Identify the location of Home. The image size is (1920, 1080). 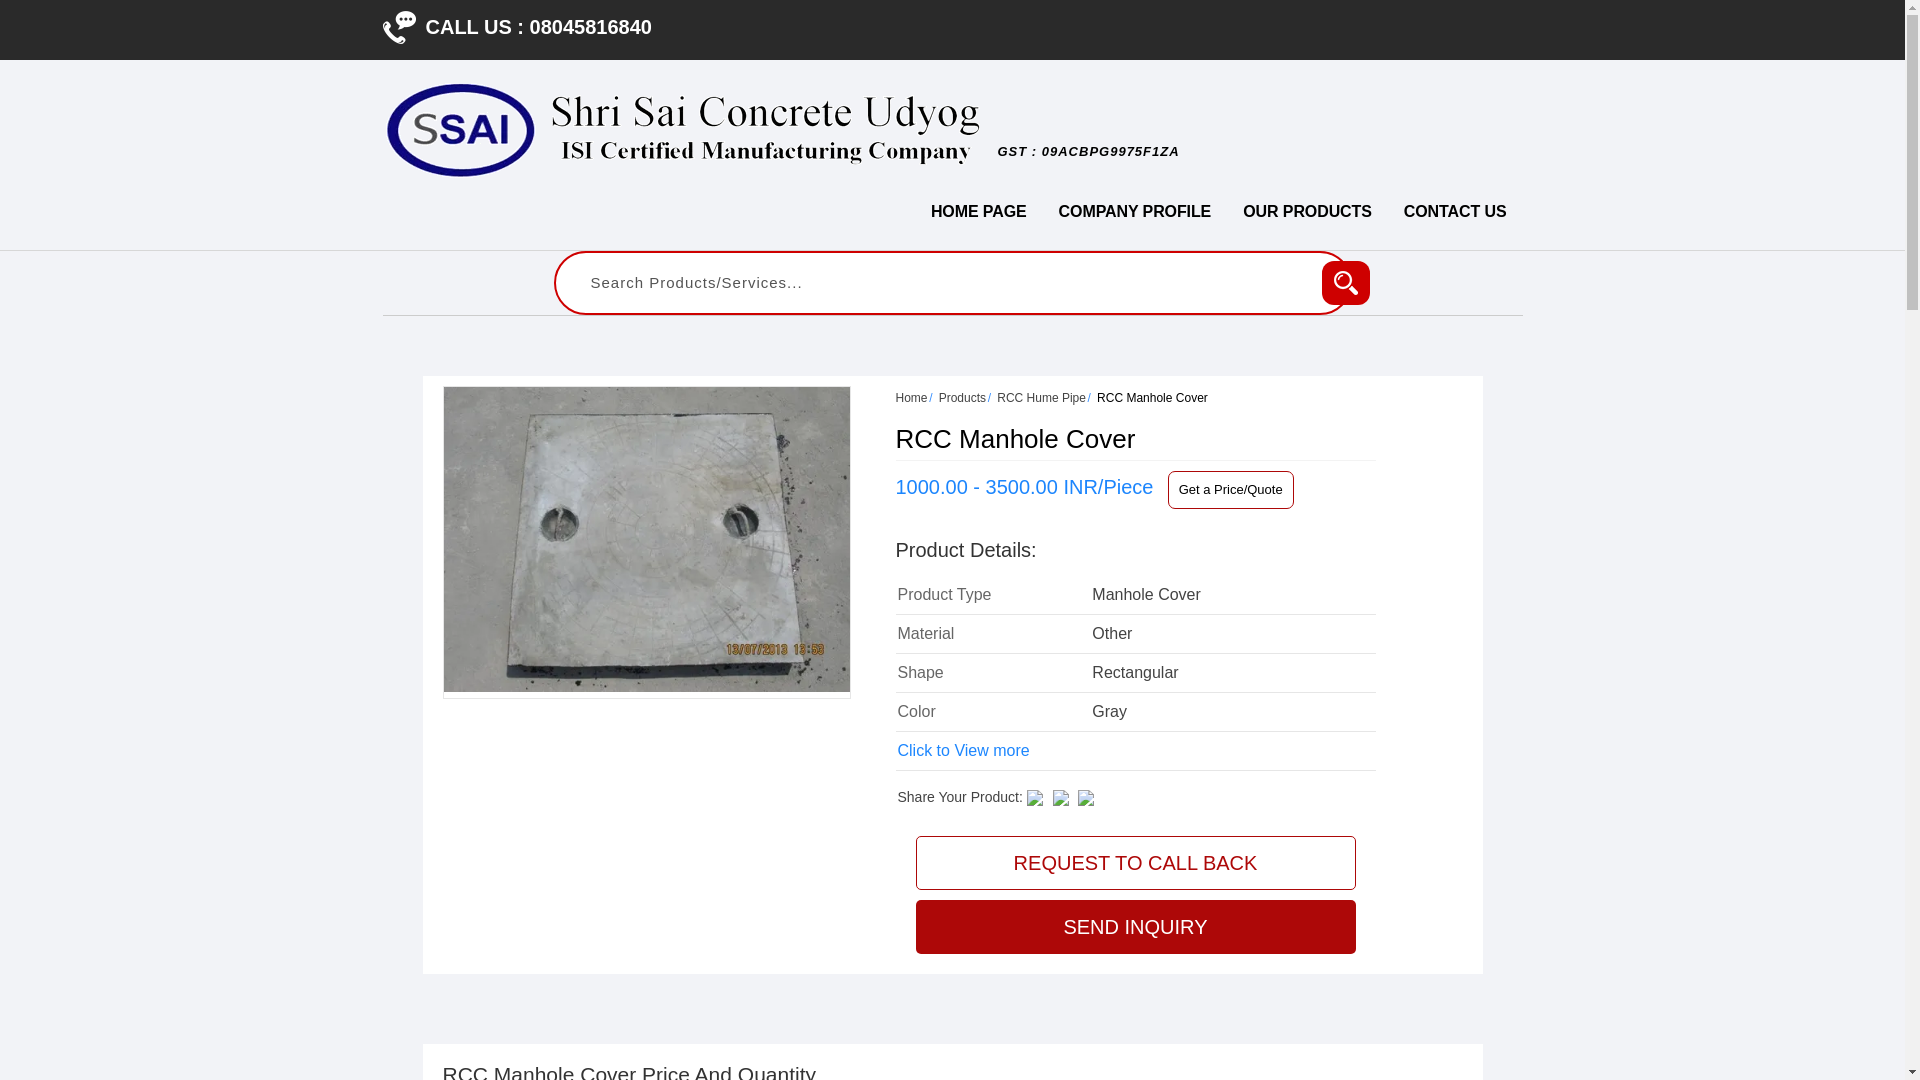
(912, 398).